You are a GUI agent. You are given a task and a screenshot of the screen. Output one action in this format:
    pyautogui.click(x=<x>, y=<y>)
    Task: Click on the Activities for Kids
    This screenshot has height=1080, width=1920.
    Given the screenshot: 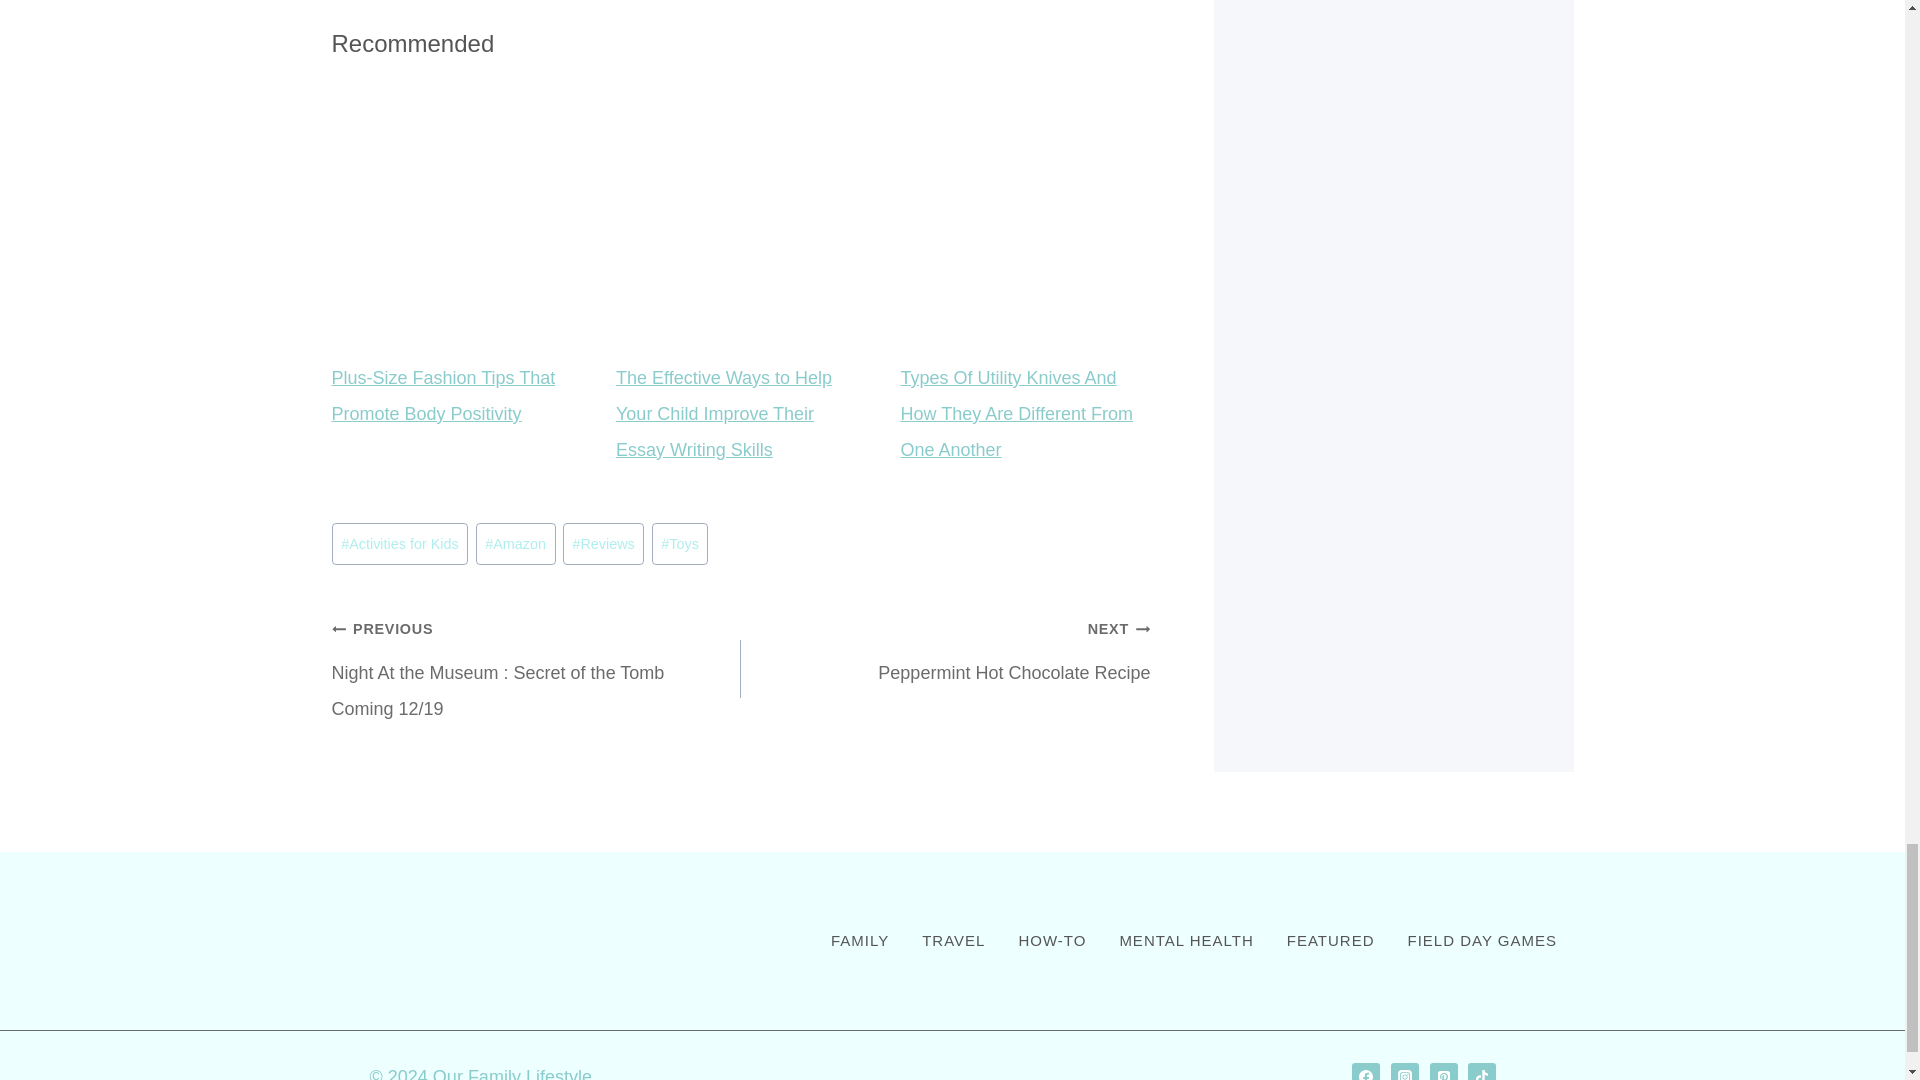 What is the action you would take?
    pyautogui.click(x=400, y=543)
    